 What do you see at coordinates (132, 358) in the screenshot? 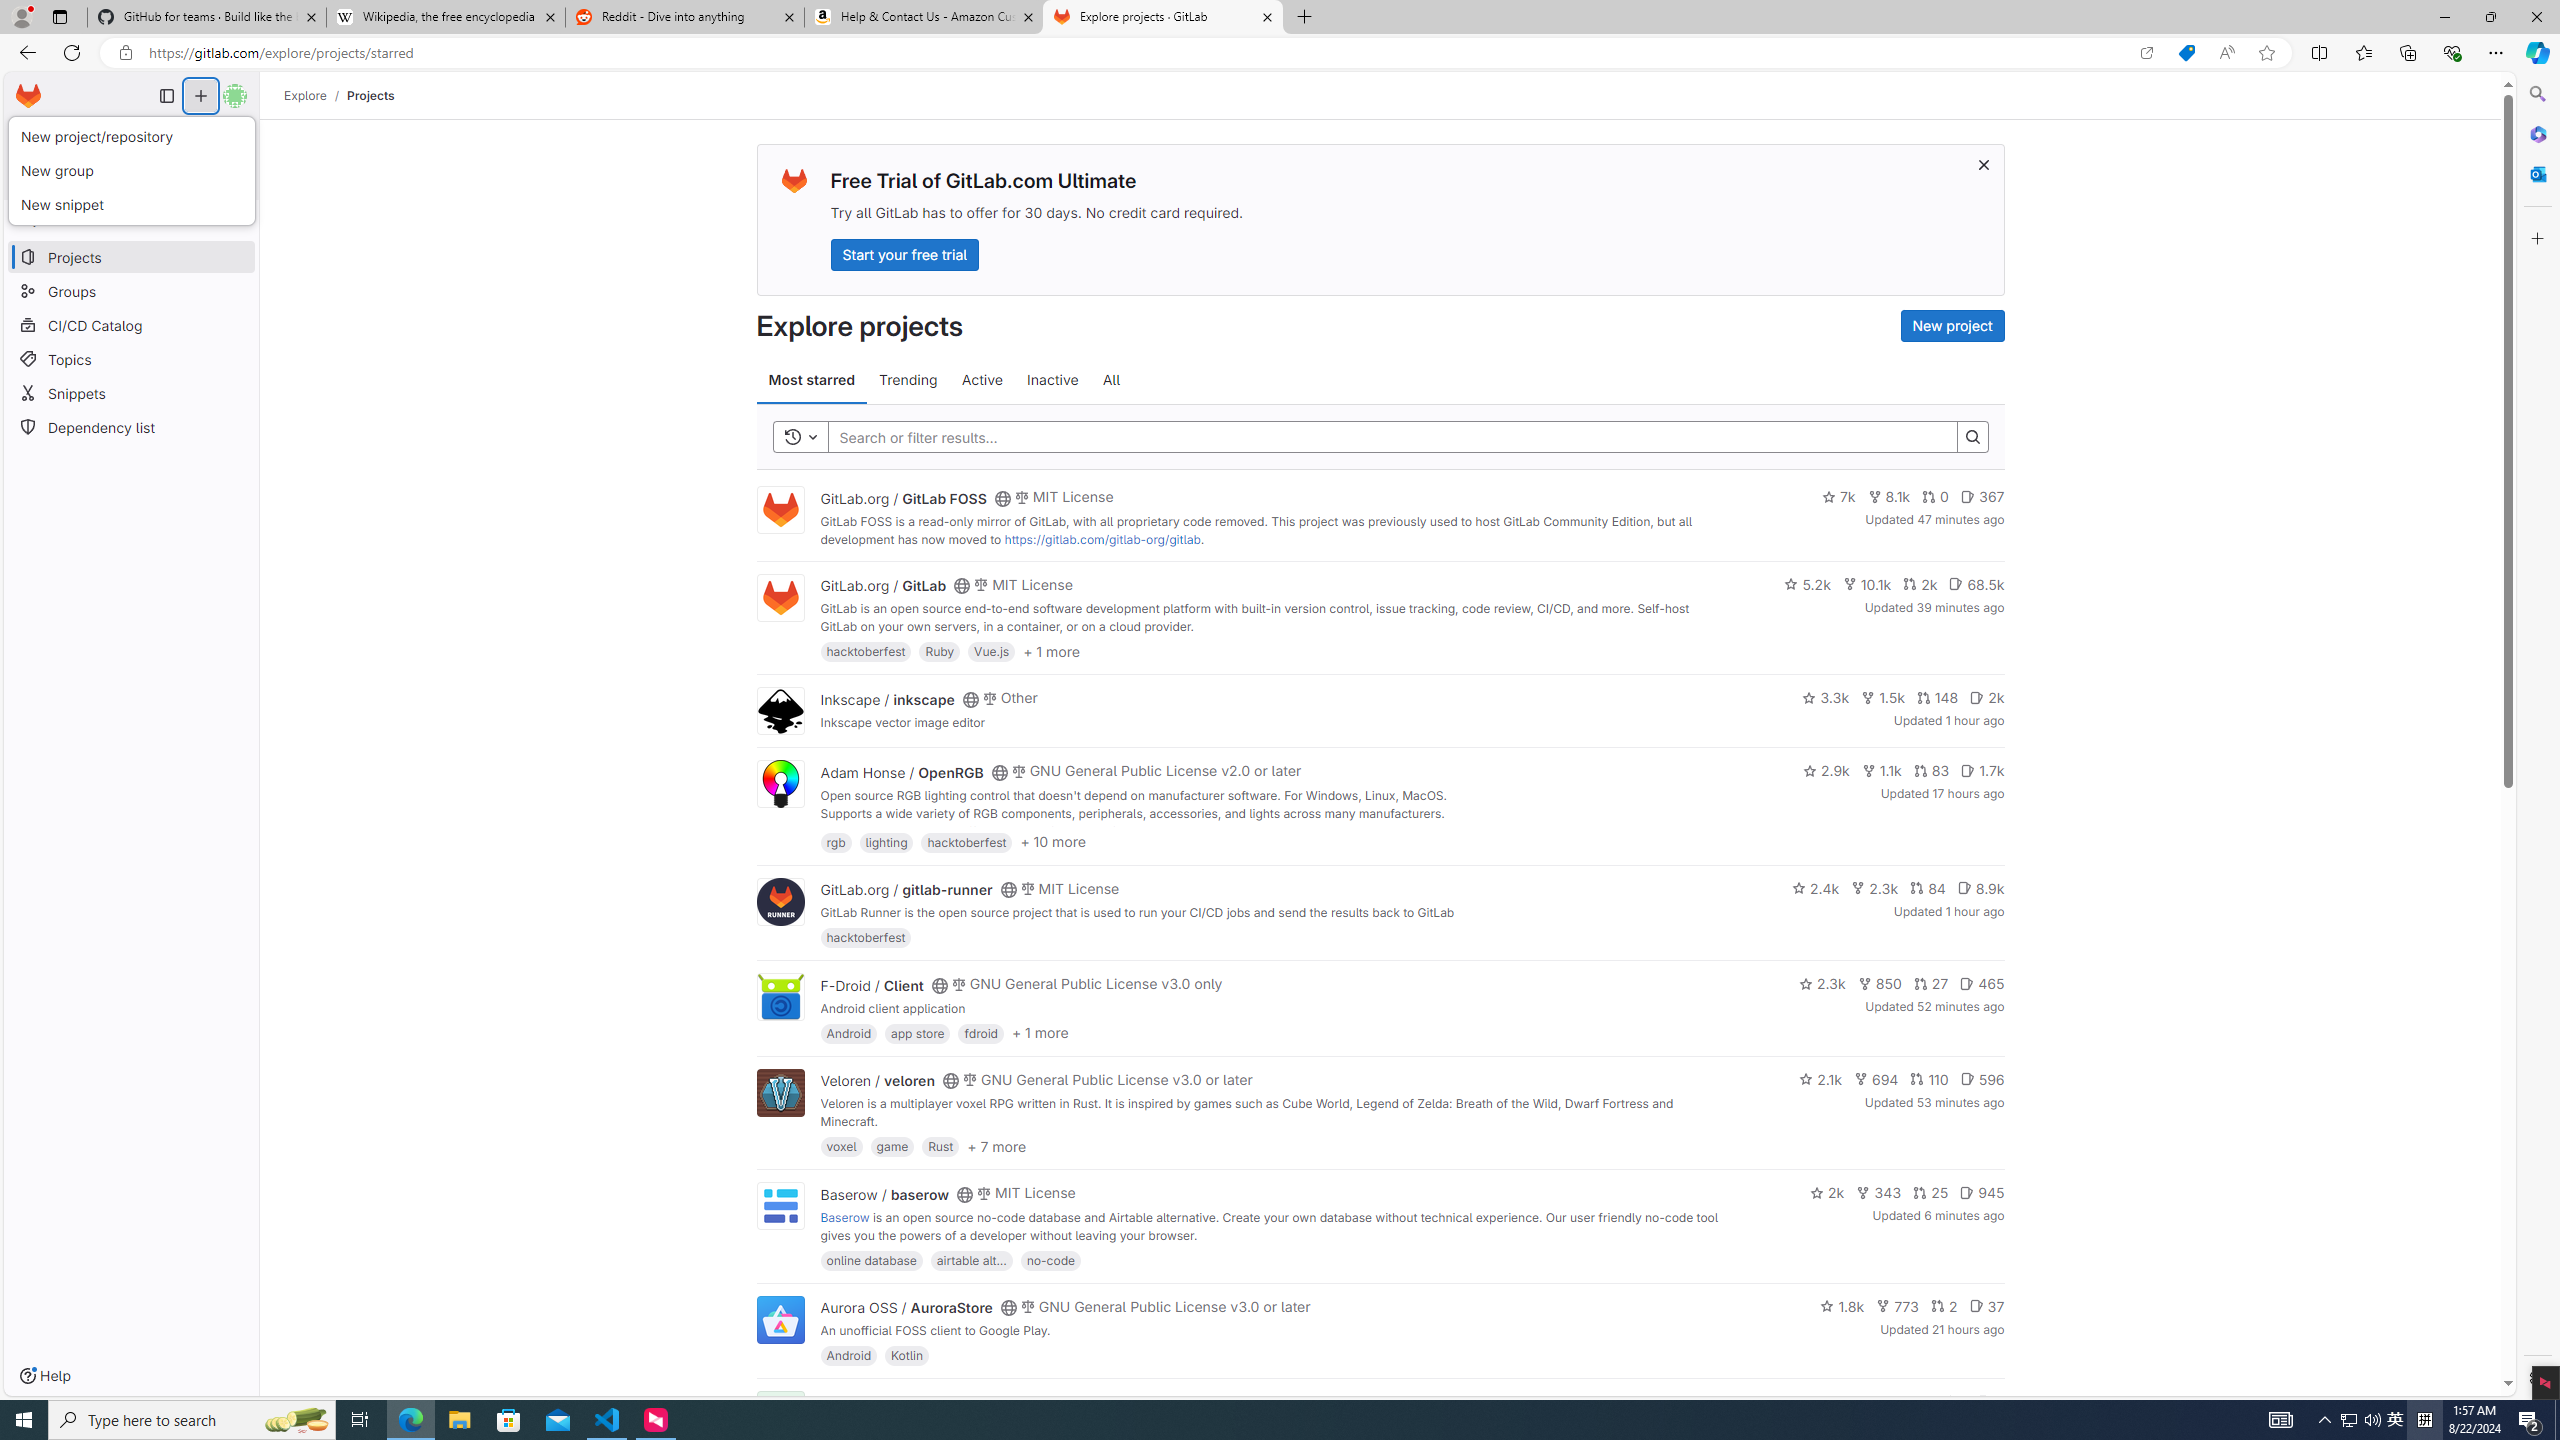
I see `Topics` at bounding box center [132, 358].